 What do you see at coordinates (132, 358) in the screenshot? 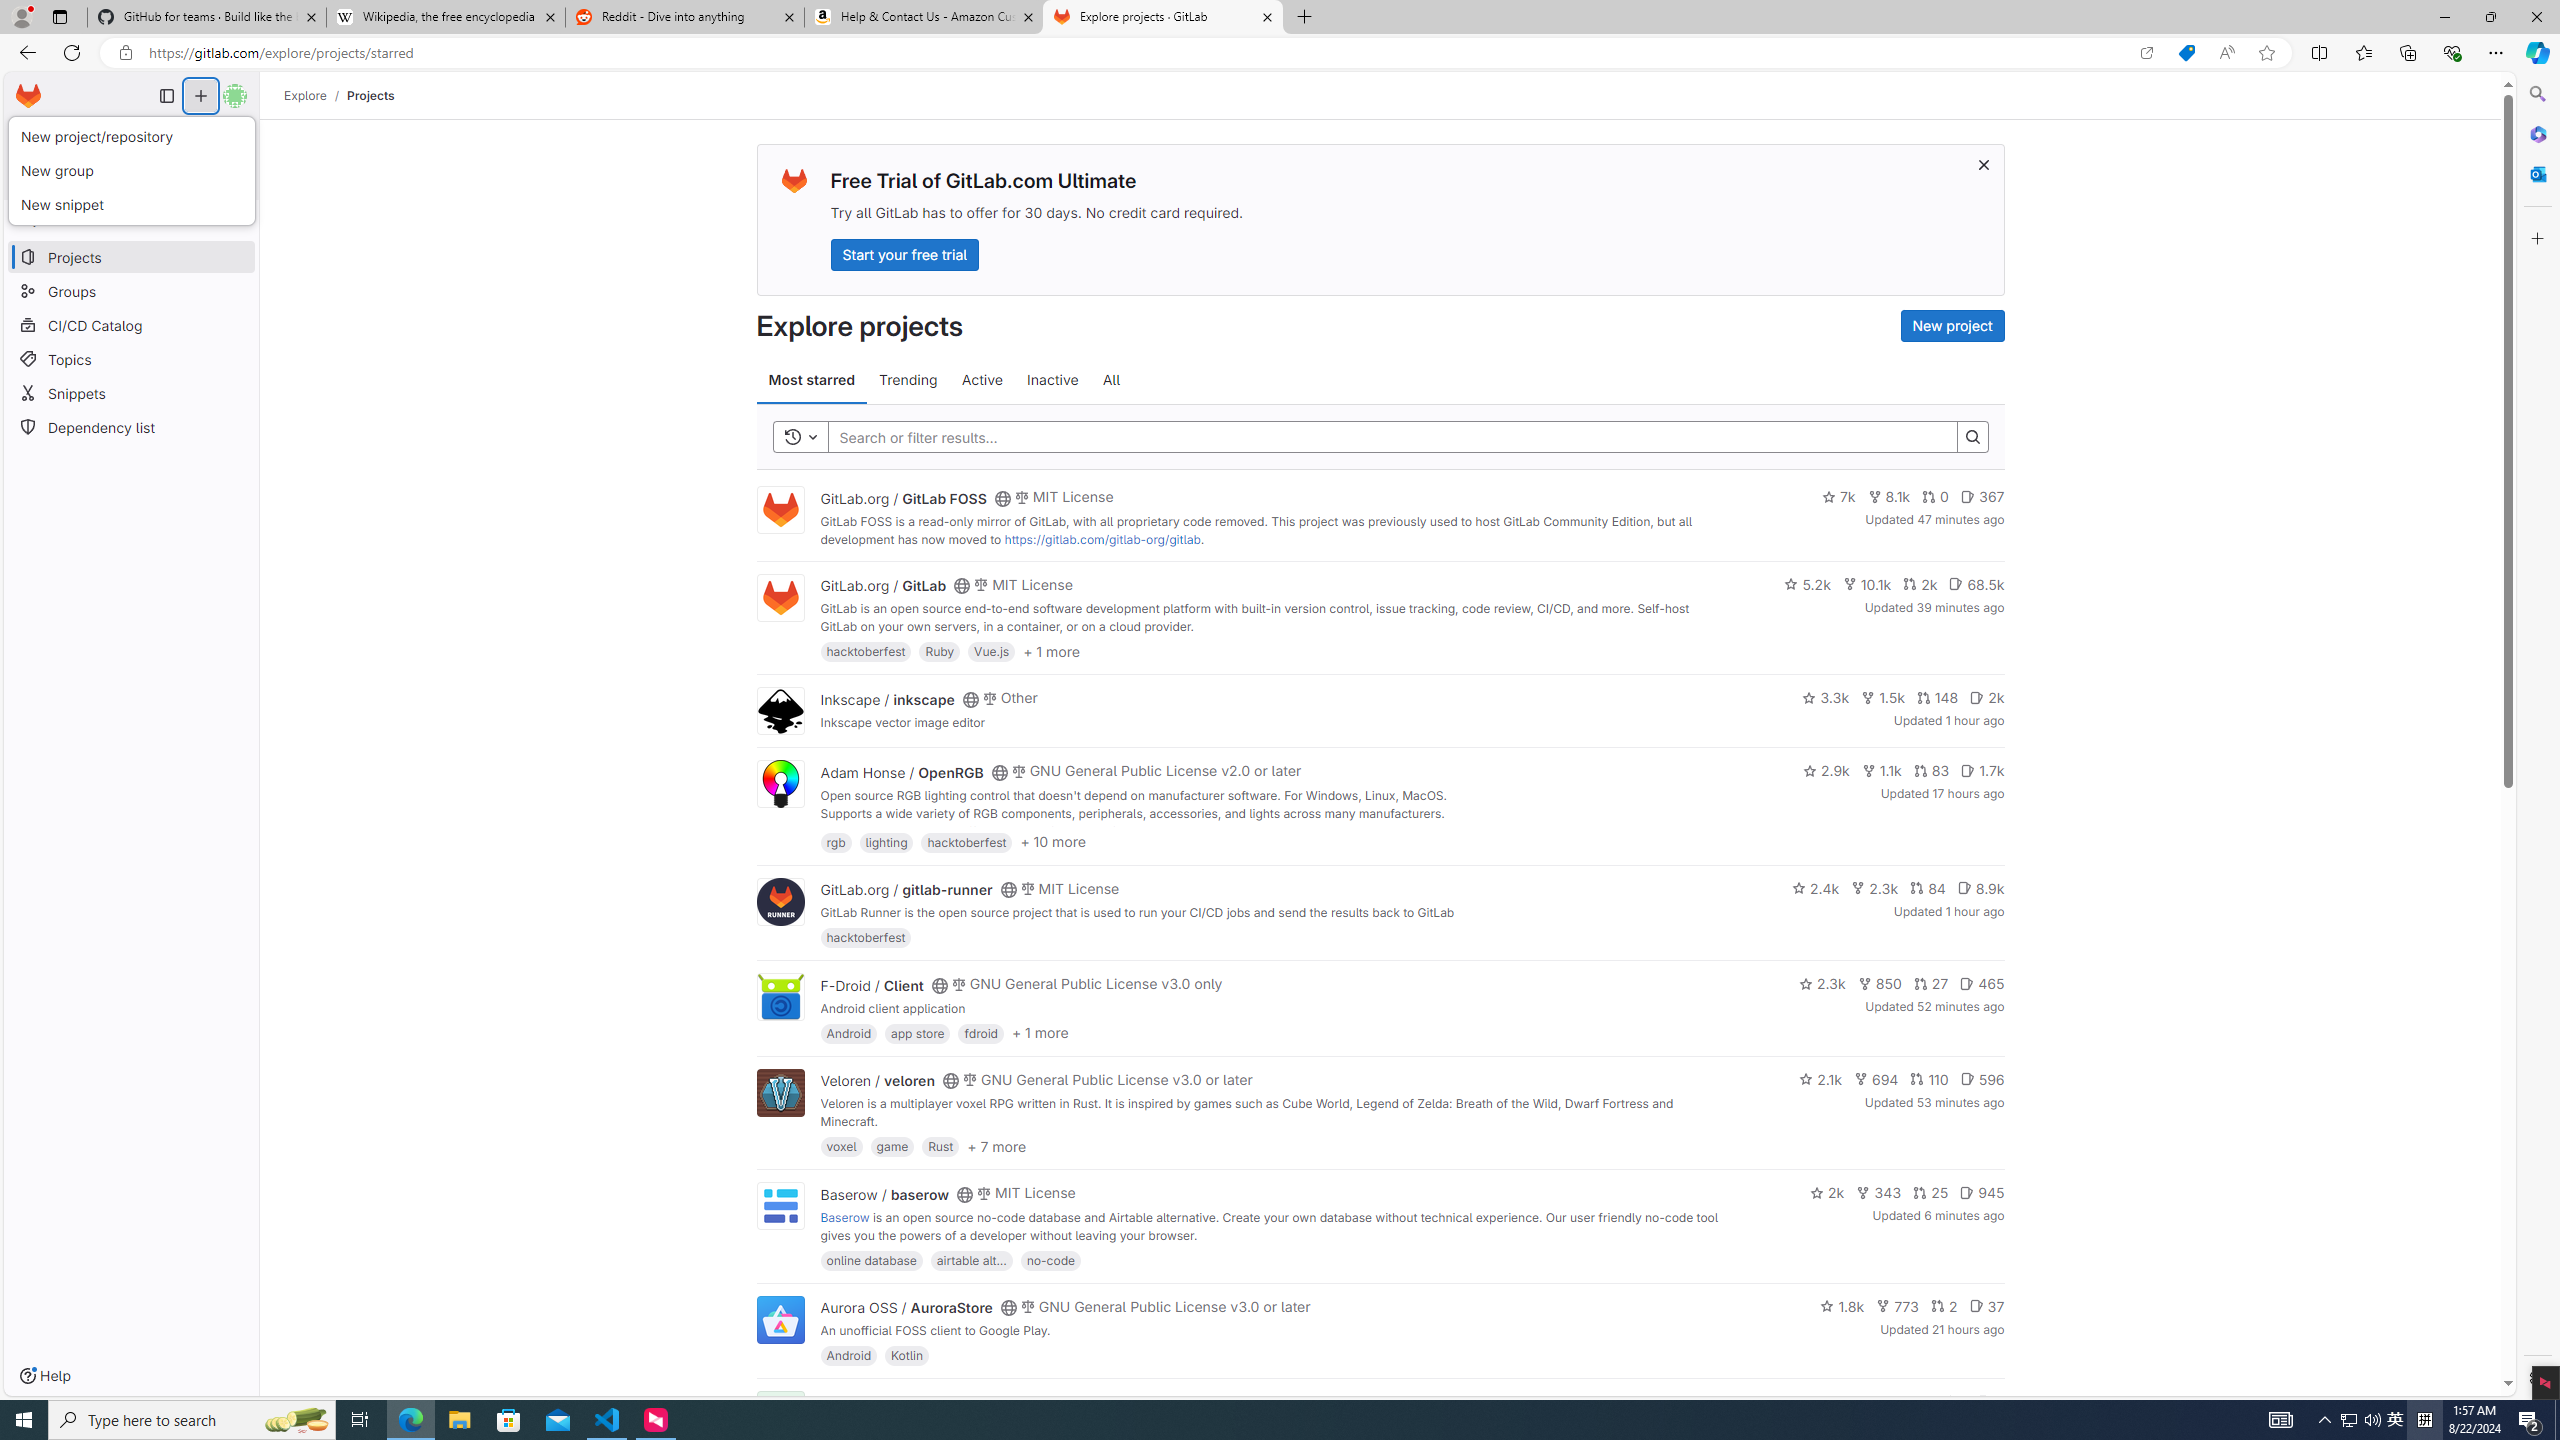
I see `Topics` at bounding box center [132, 358].